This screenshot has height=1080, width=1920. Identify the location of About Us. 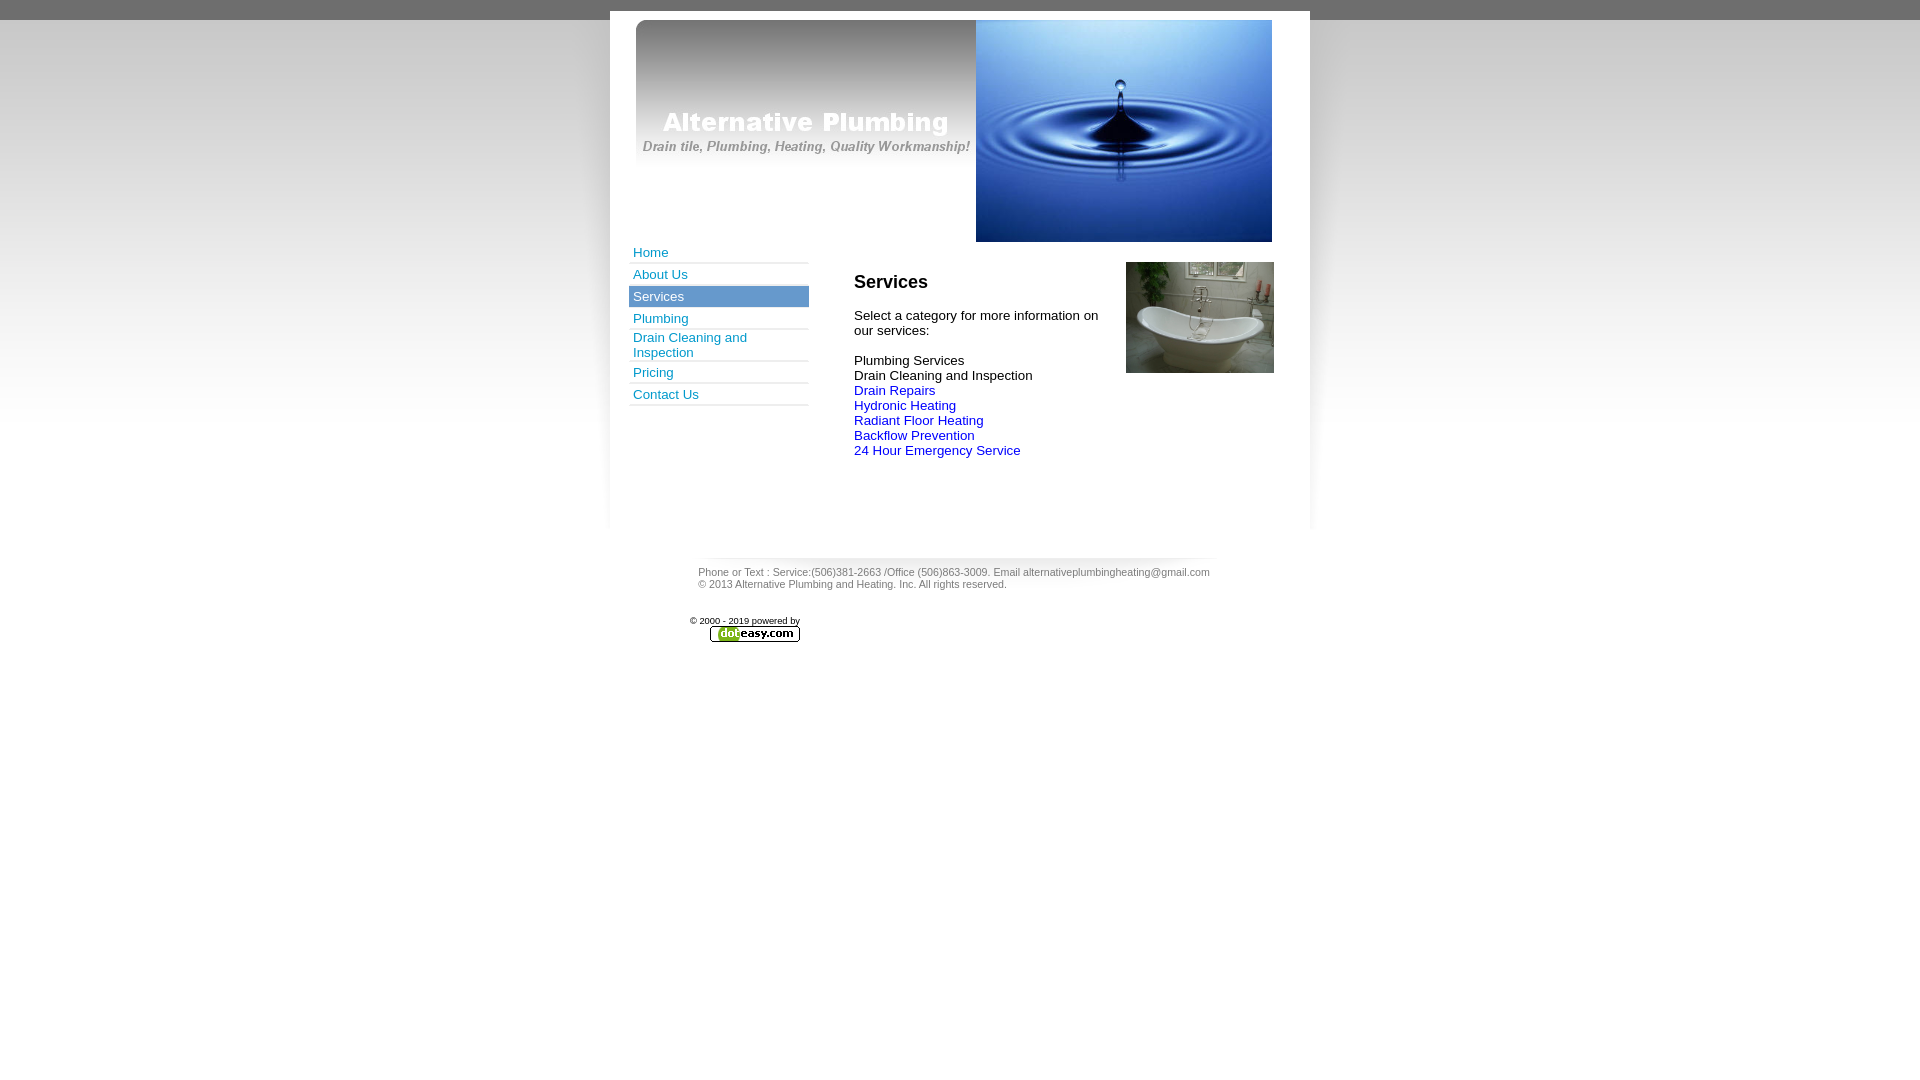
(660, 274).